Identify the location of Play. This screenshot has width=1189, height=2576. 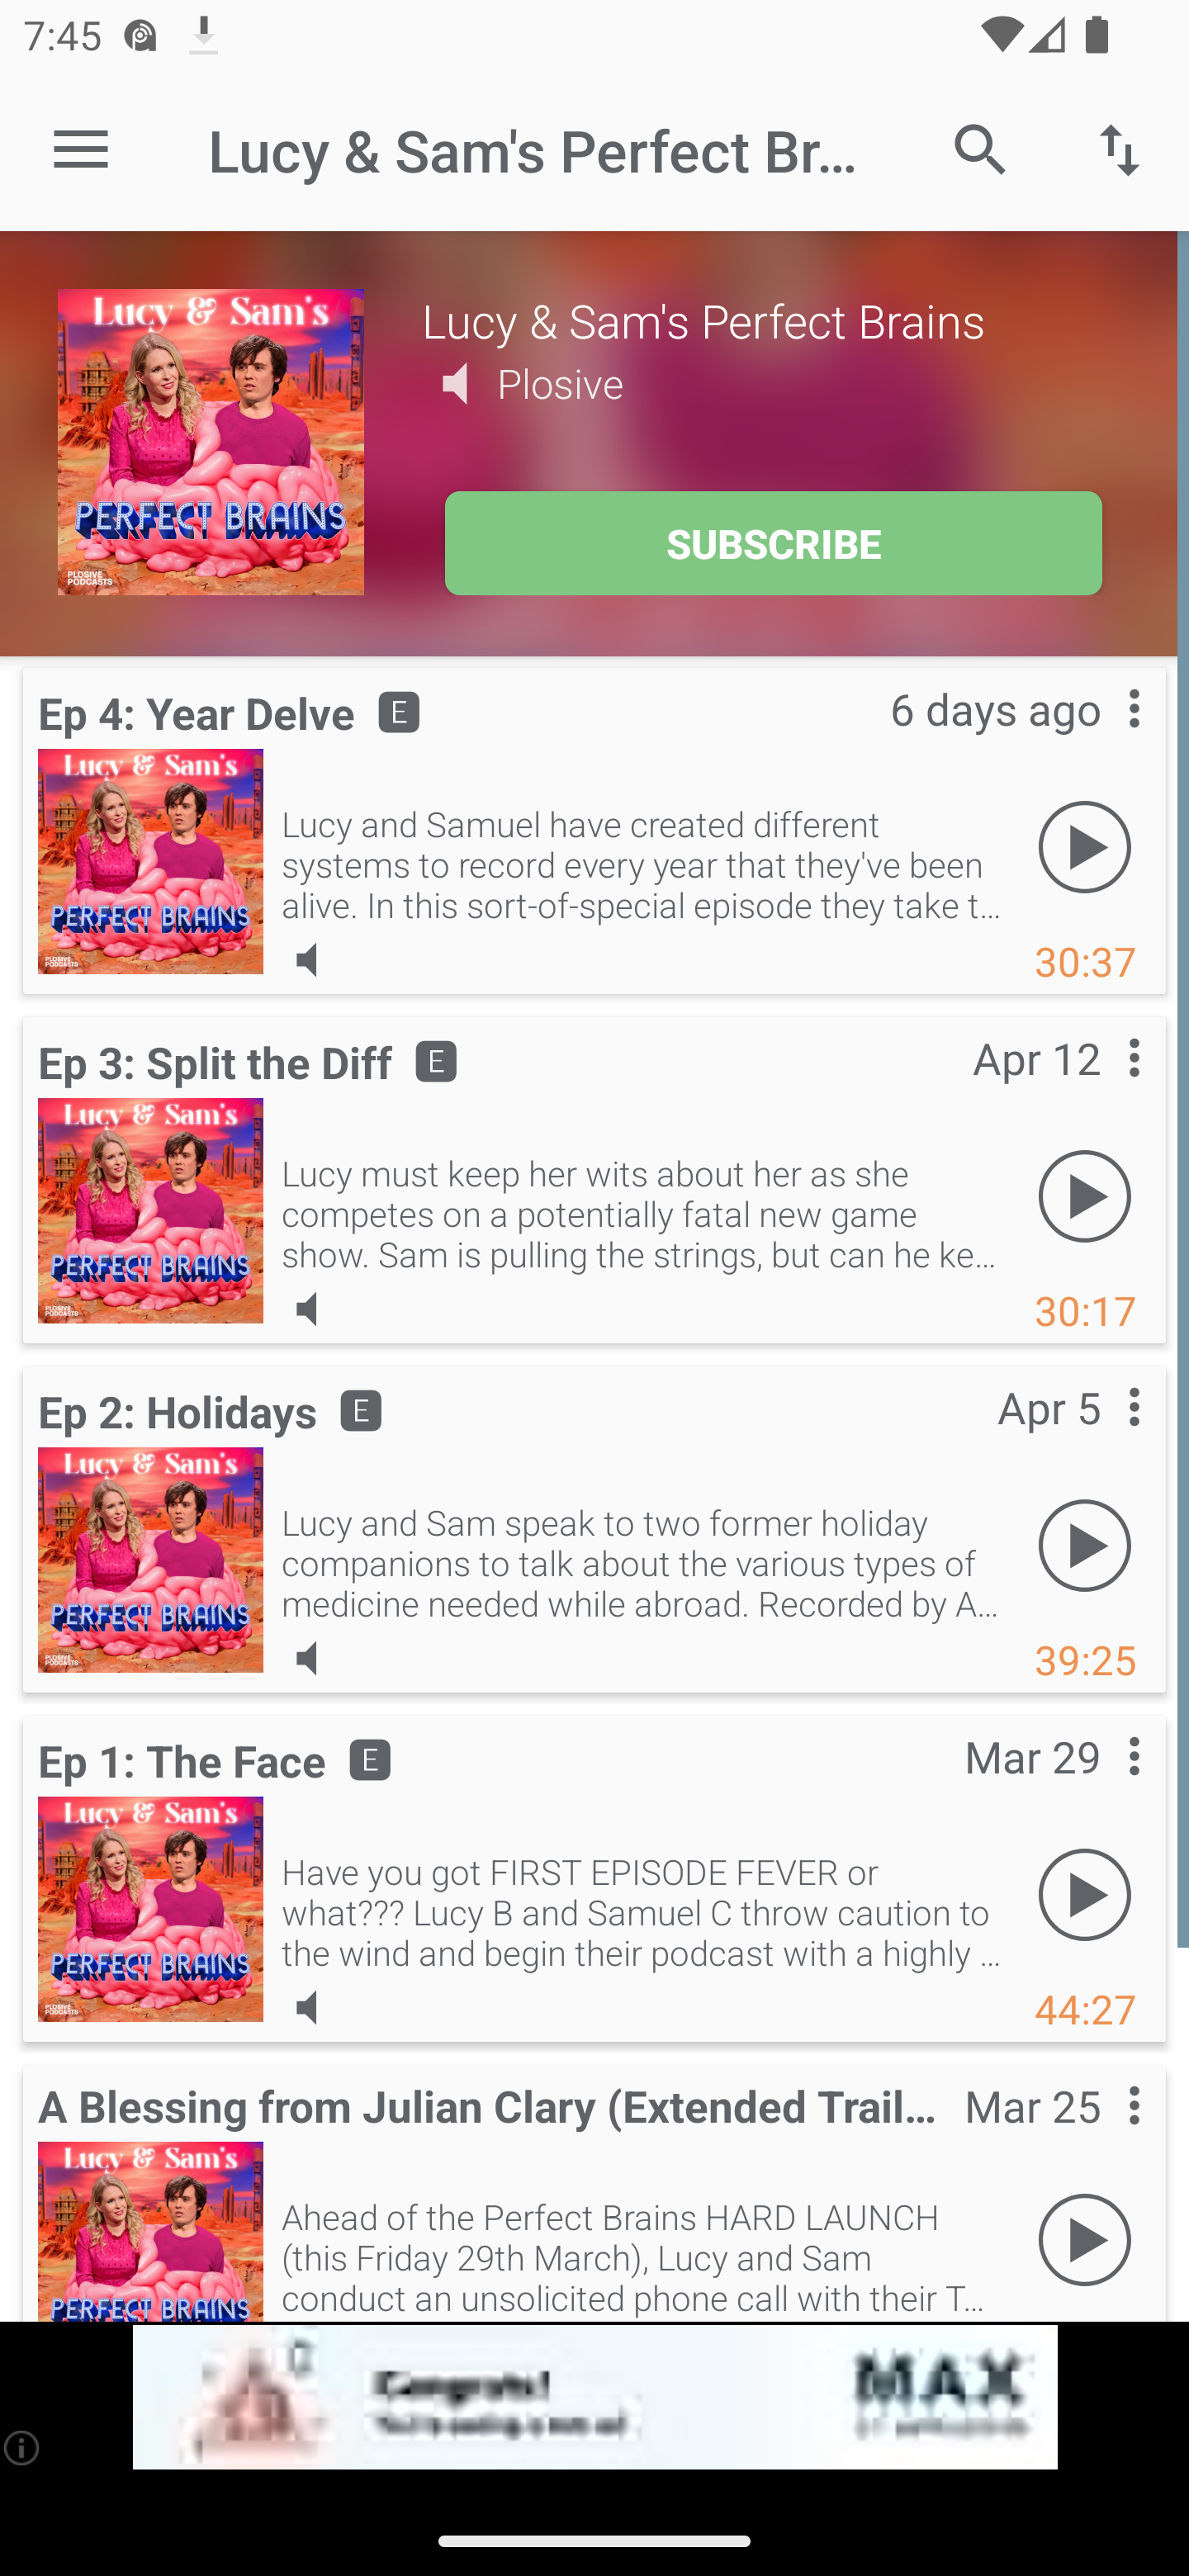
(1085, 845).